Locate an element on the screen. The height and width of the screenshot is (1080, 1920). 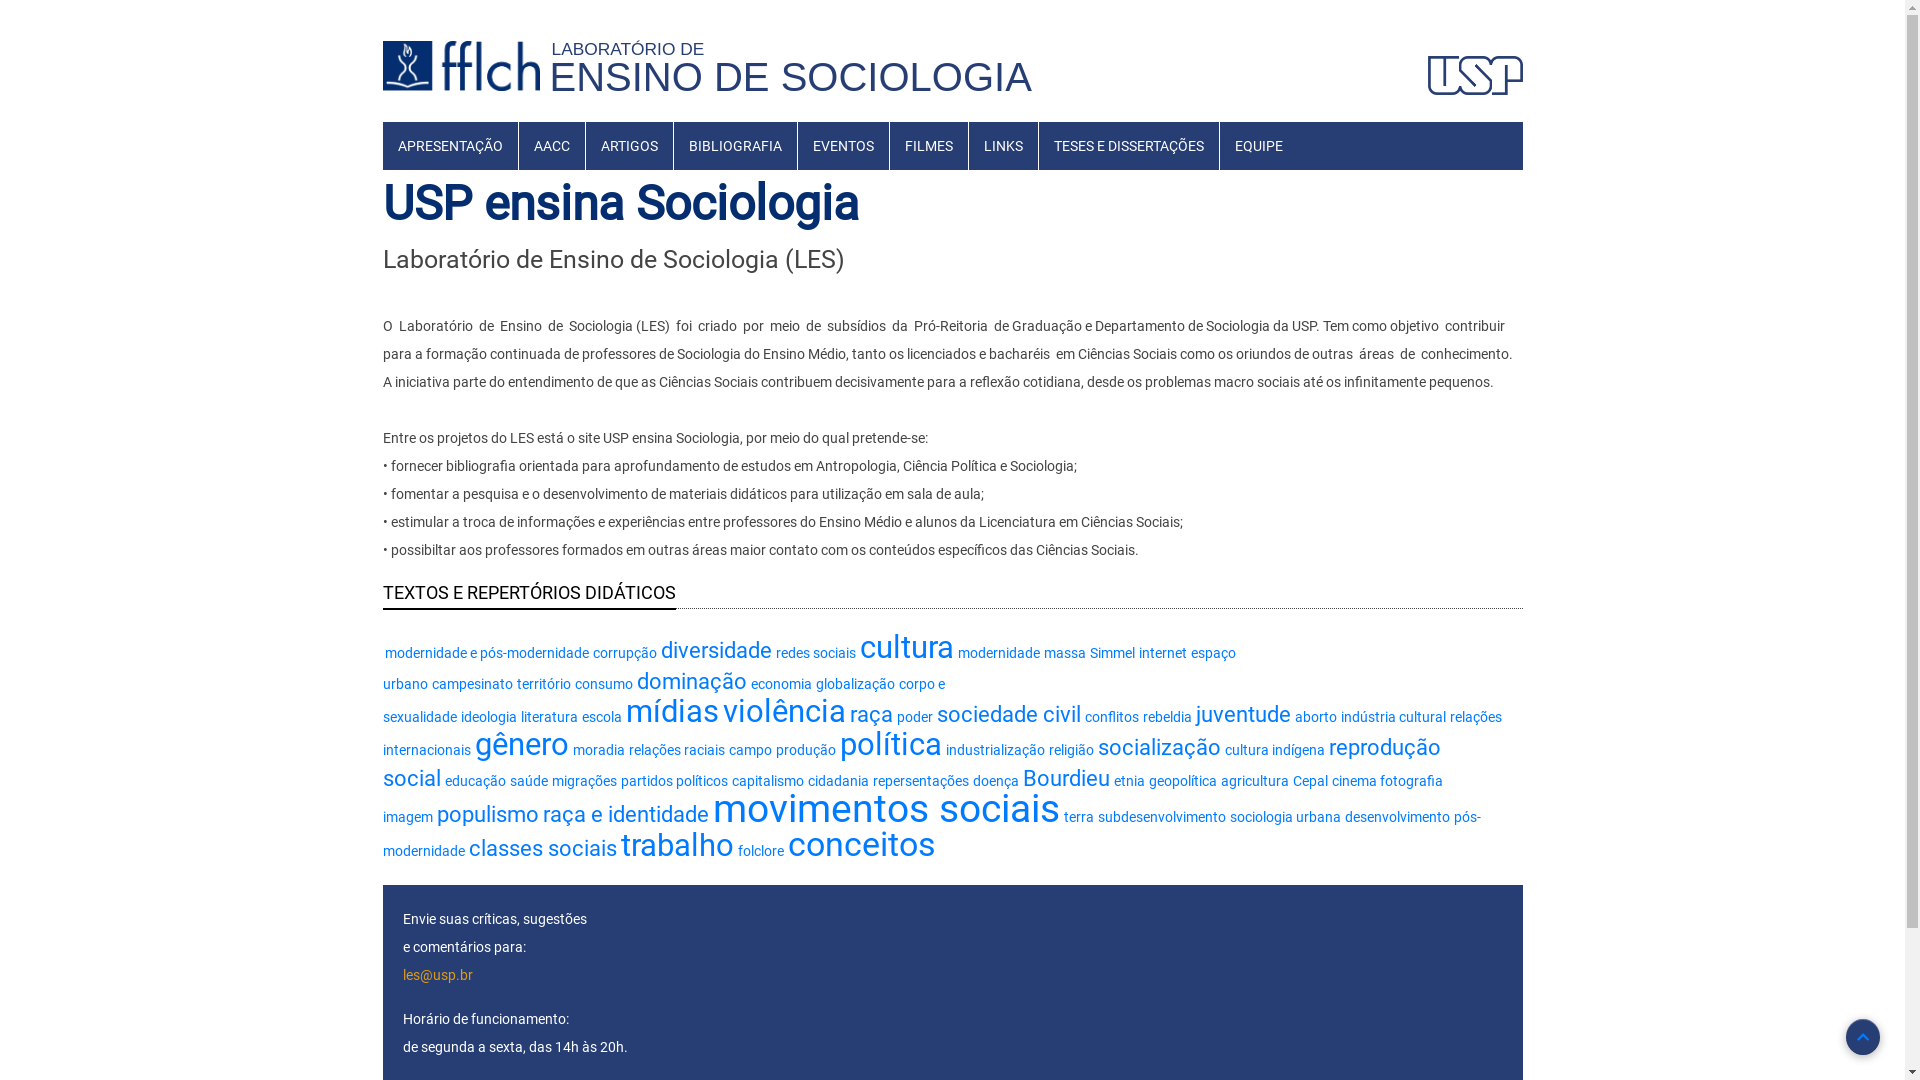
campo is located at coordinates (750, 750).